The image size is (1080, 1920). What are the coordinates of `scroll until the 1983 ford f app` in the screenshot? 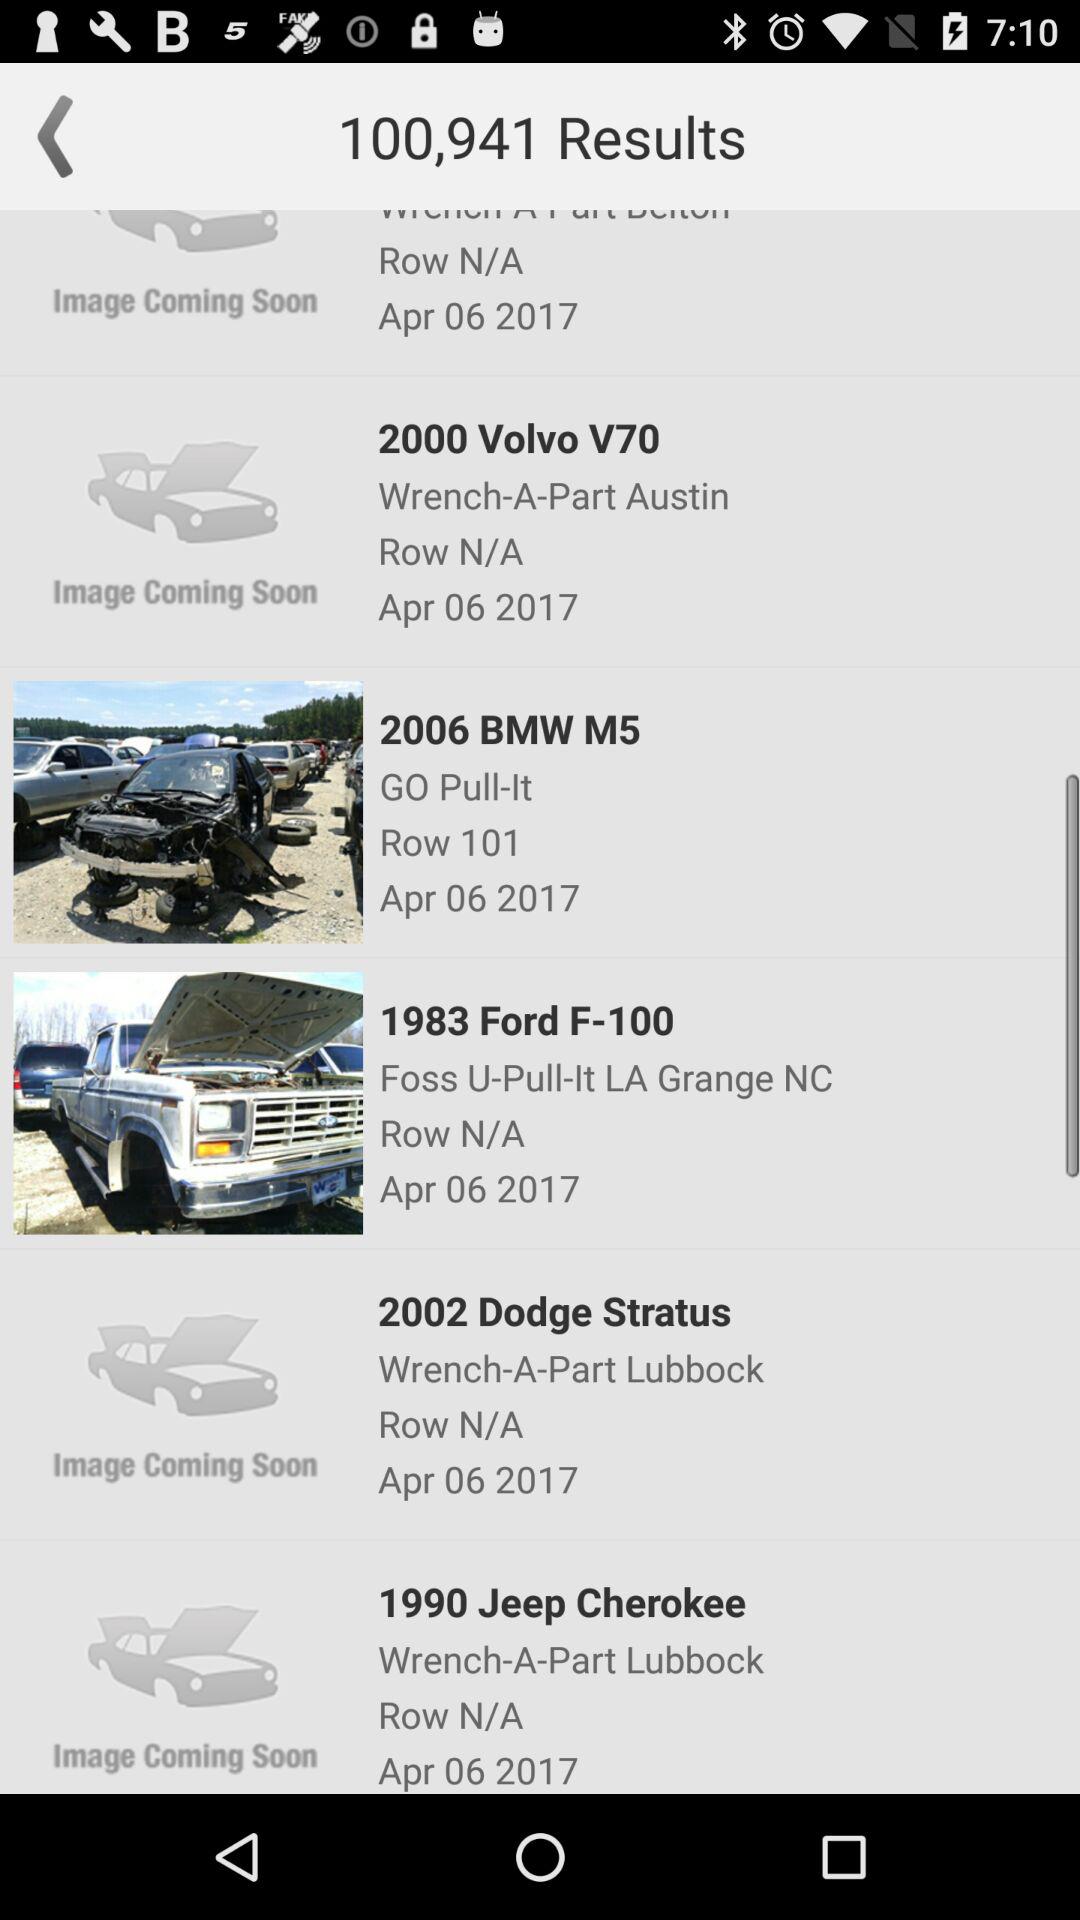 It's located at (728, 1019).